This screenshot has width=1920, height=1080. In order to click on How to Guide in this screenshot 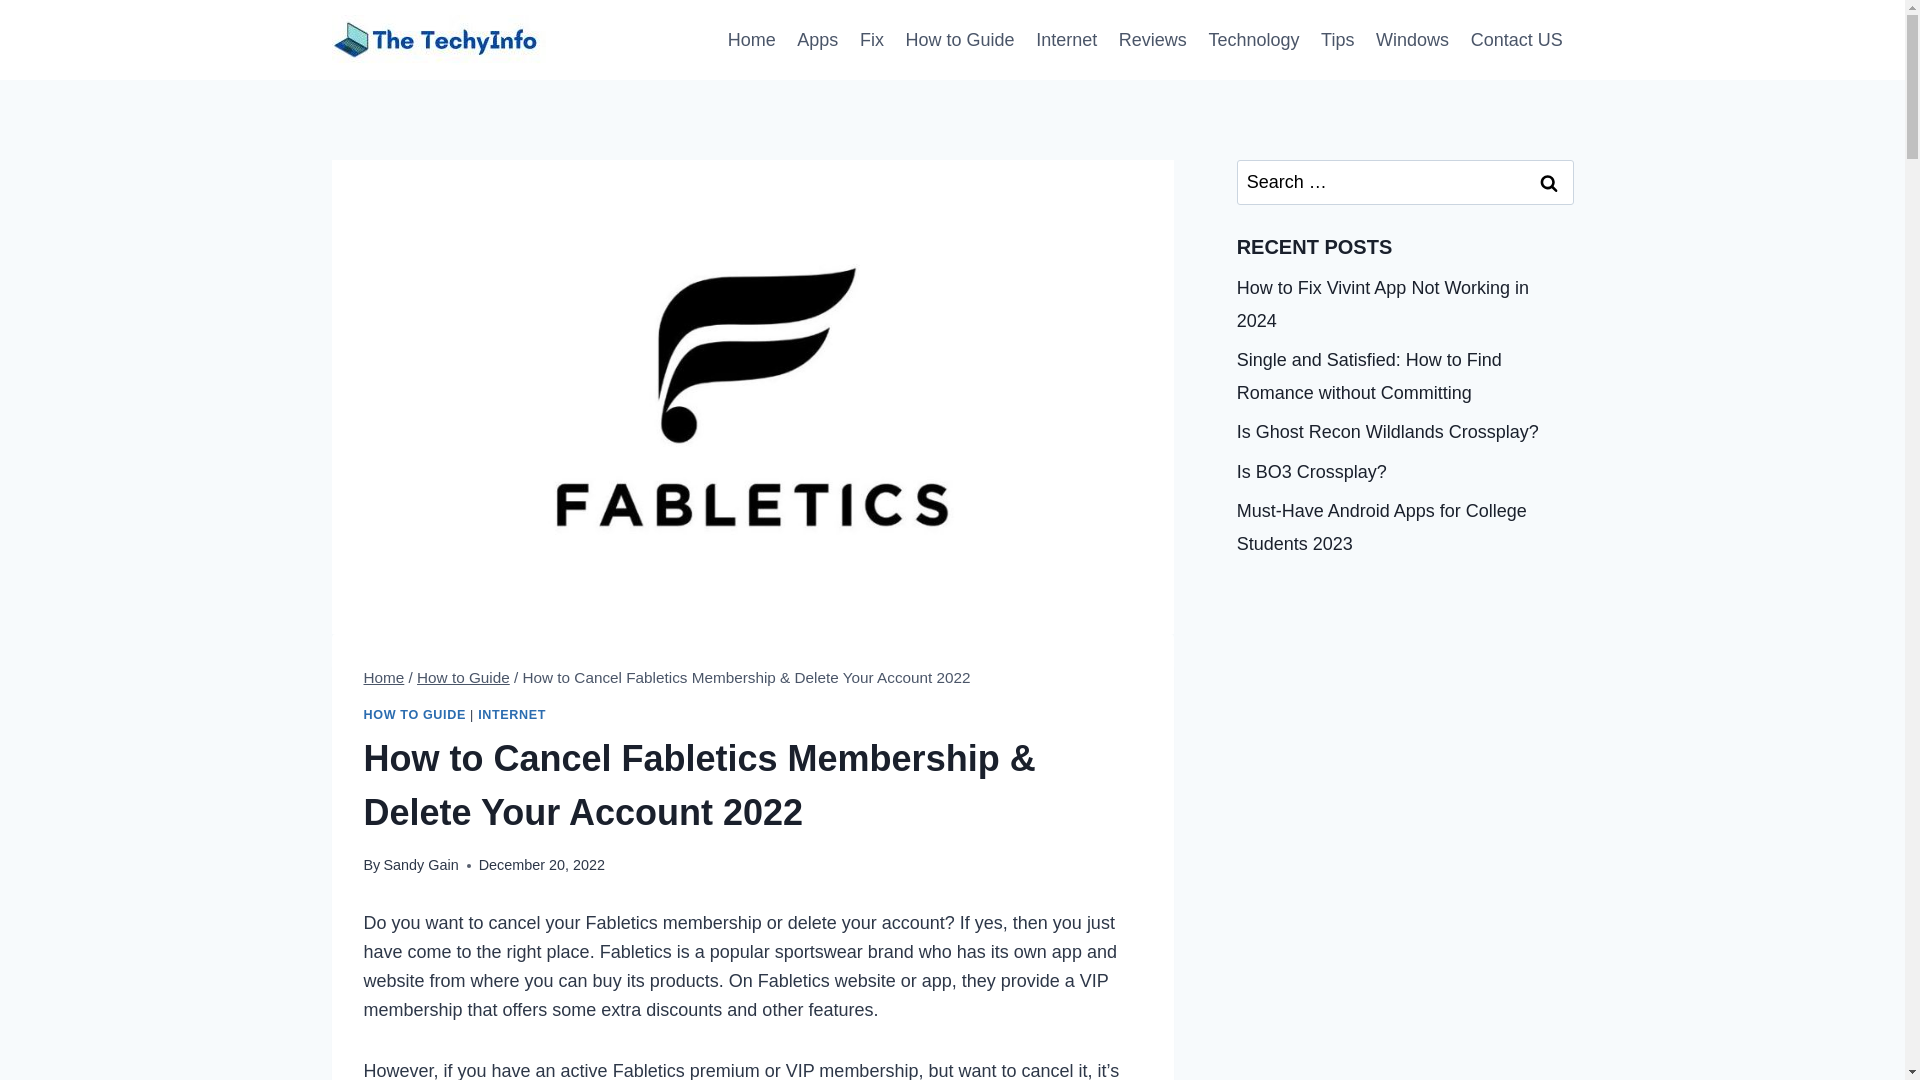, I will do `click(463, 676)`.